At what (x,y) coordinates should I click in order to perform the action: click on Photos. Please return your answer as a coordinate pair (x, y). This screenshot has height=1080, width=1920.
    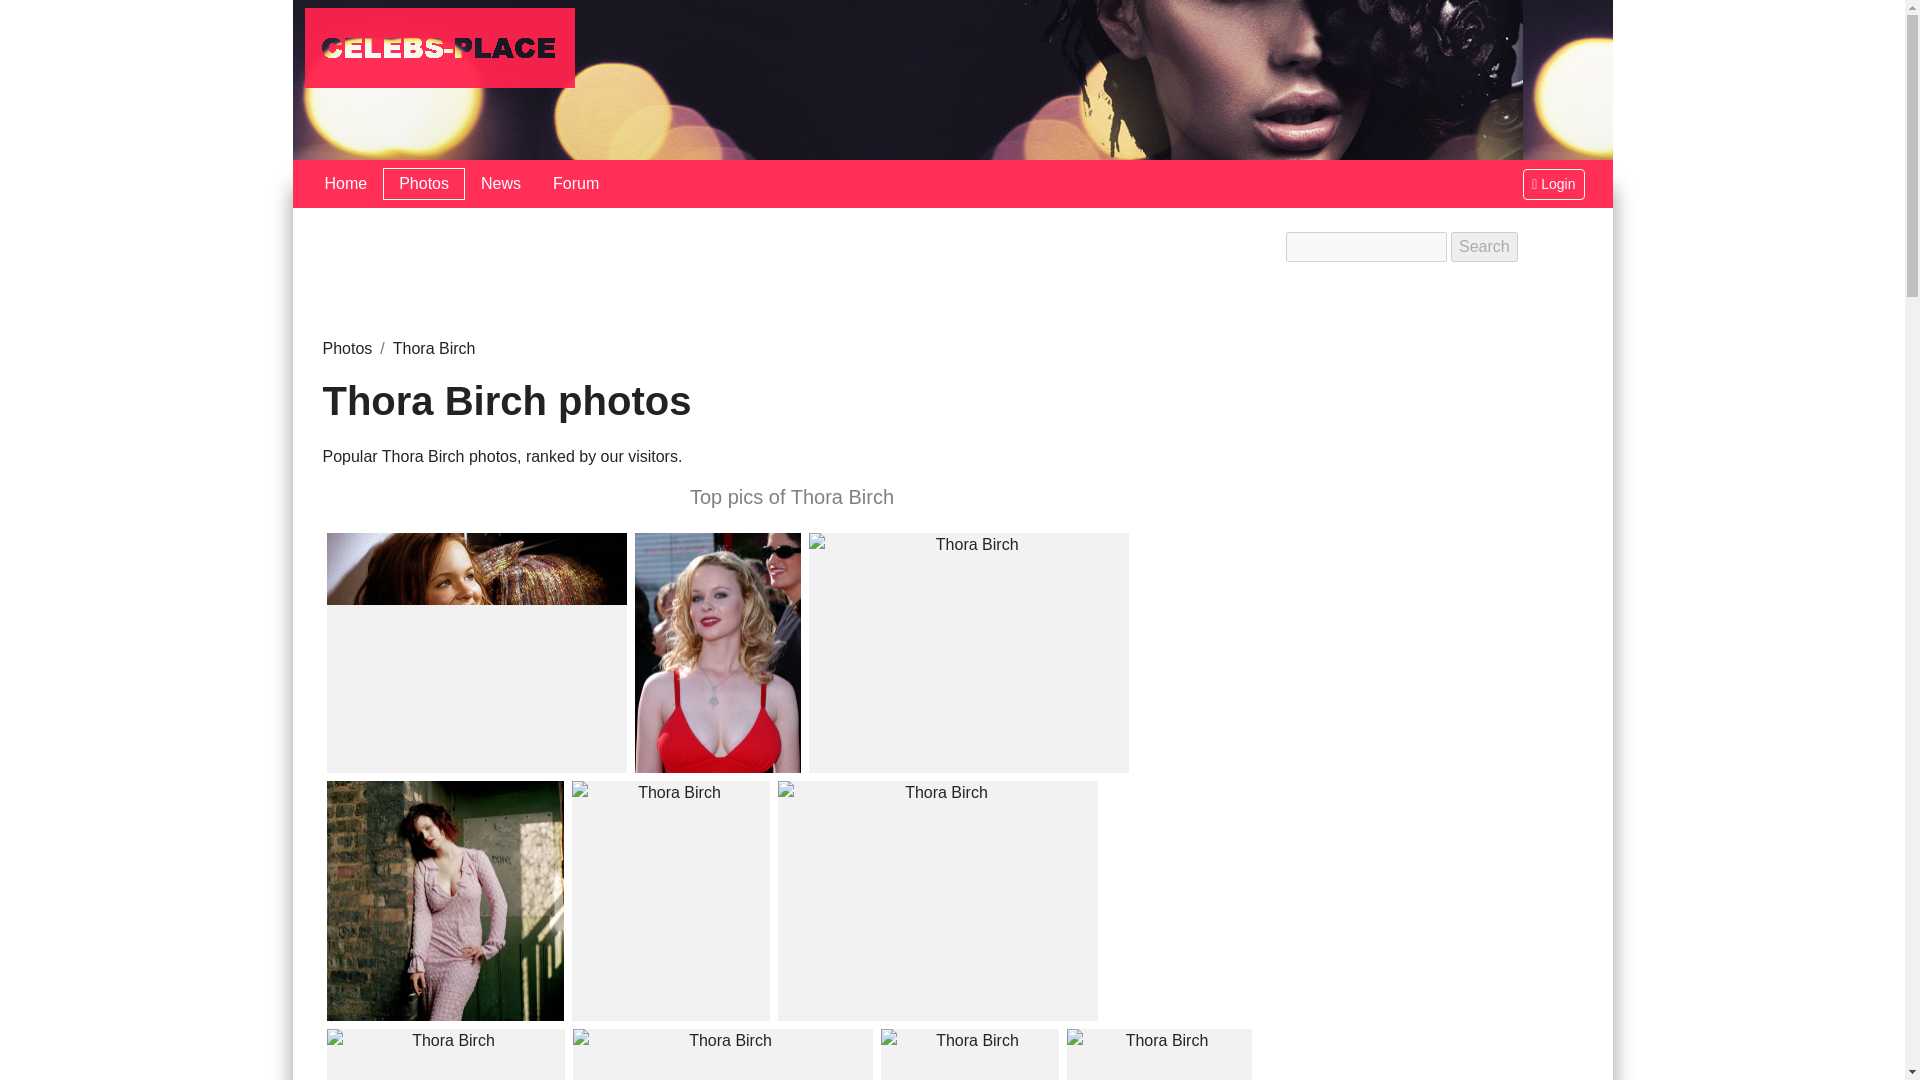
    Looking at the image, I should click on (347, 348).